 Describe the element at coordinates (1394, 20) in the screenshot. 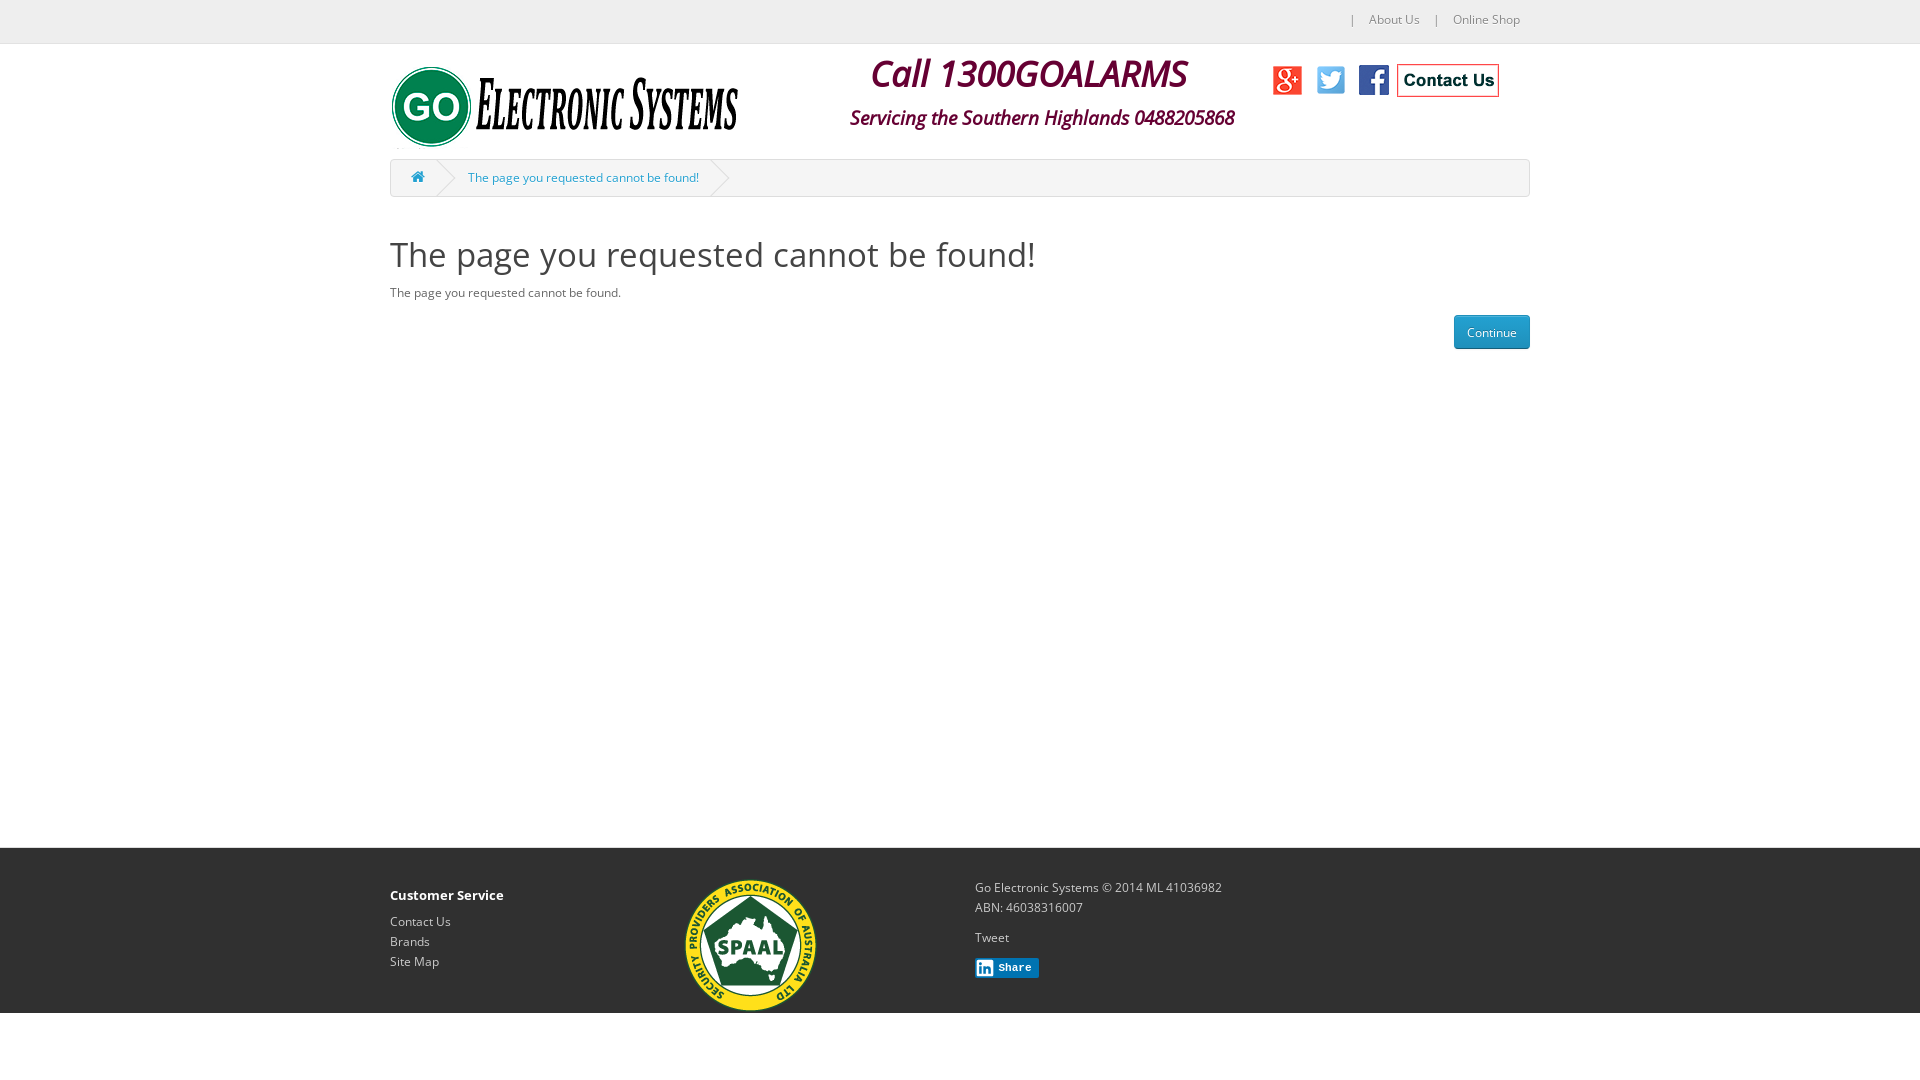

I see `About Us` at that location.